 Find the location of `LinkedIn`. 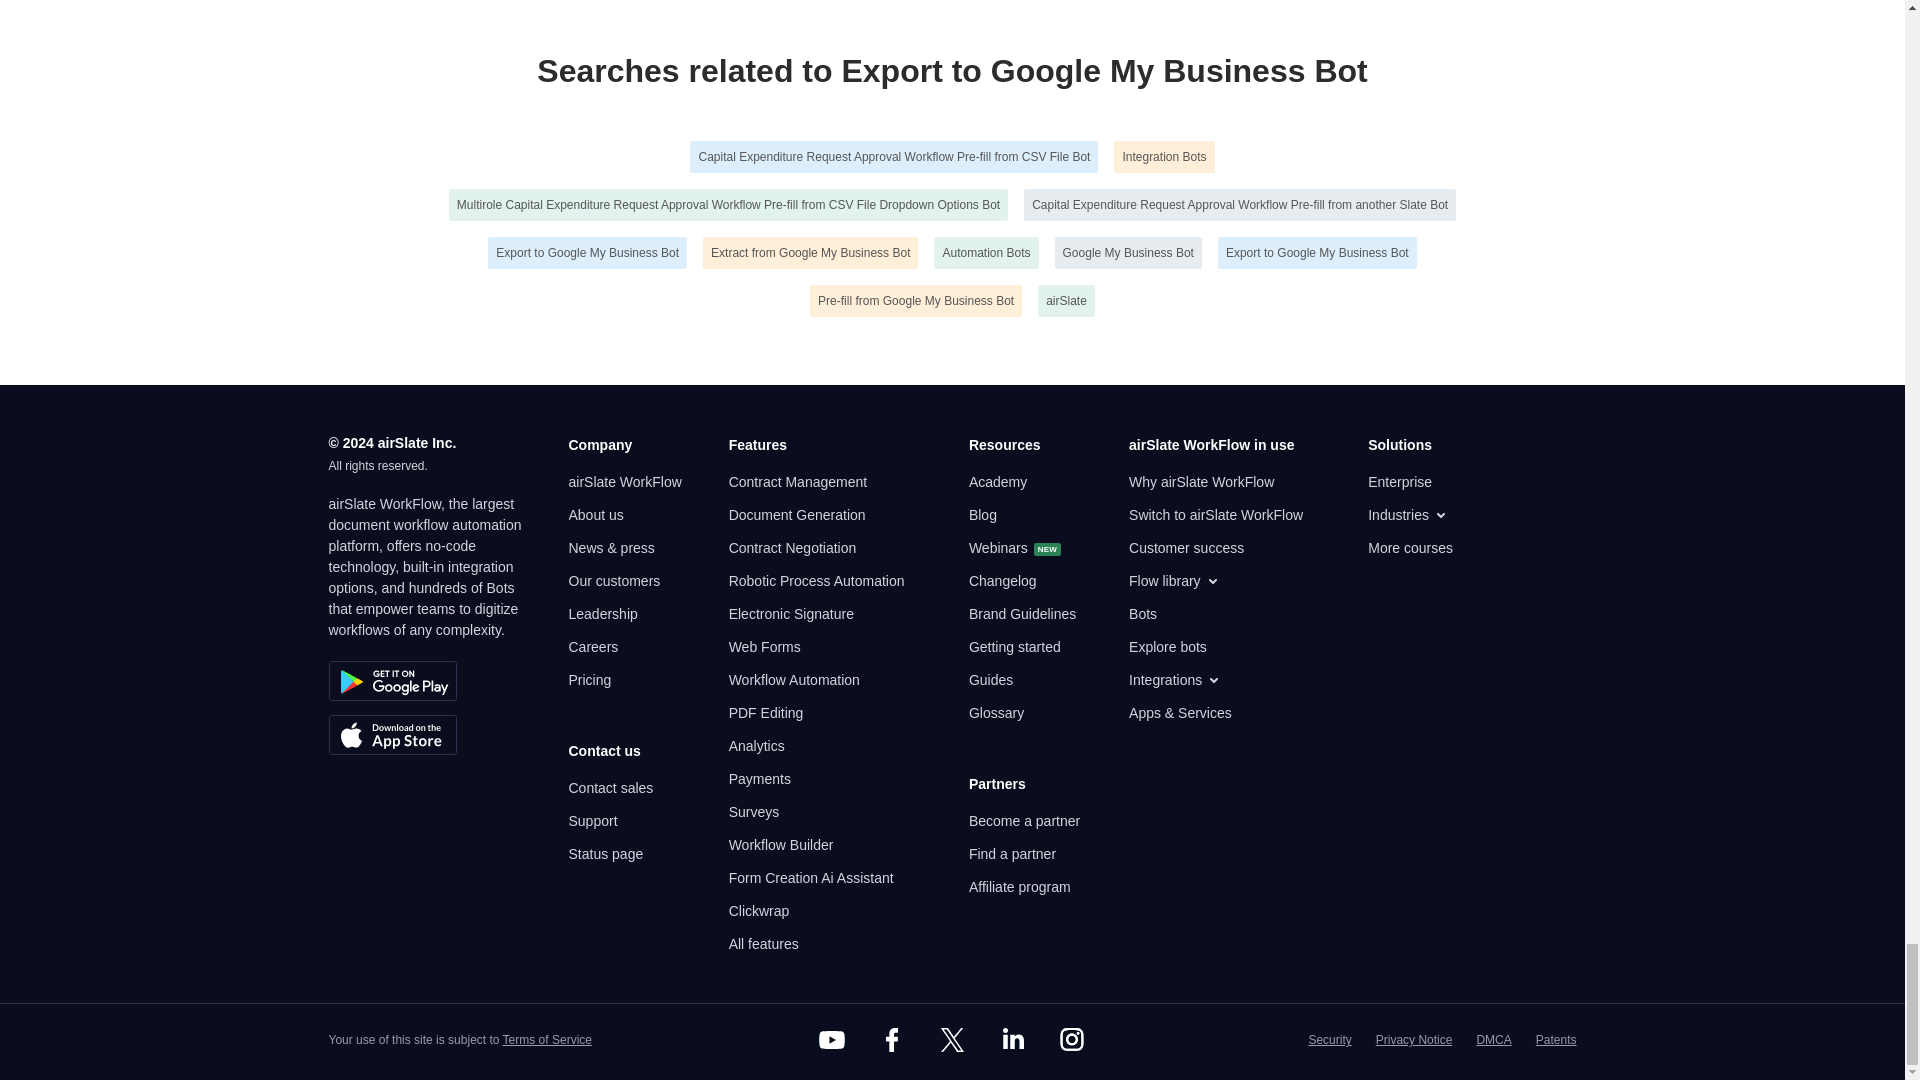

LinkedIn is located at coordinates (1012, 1040).